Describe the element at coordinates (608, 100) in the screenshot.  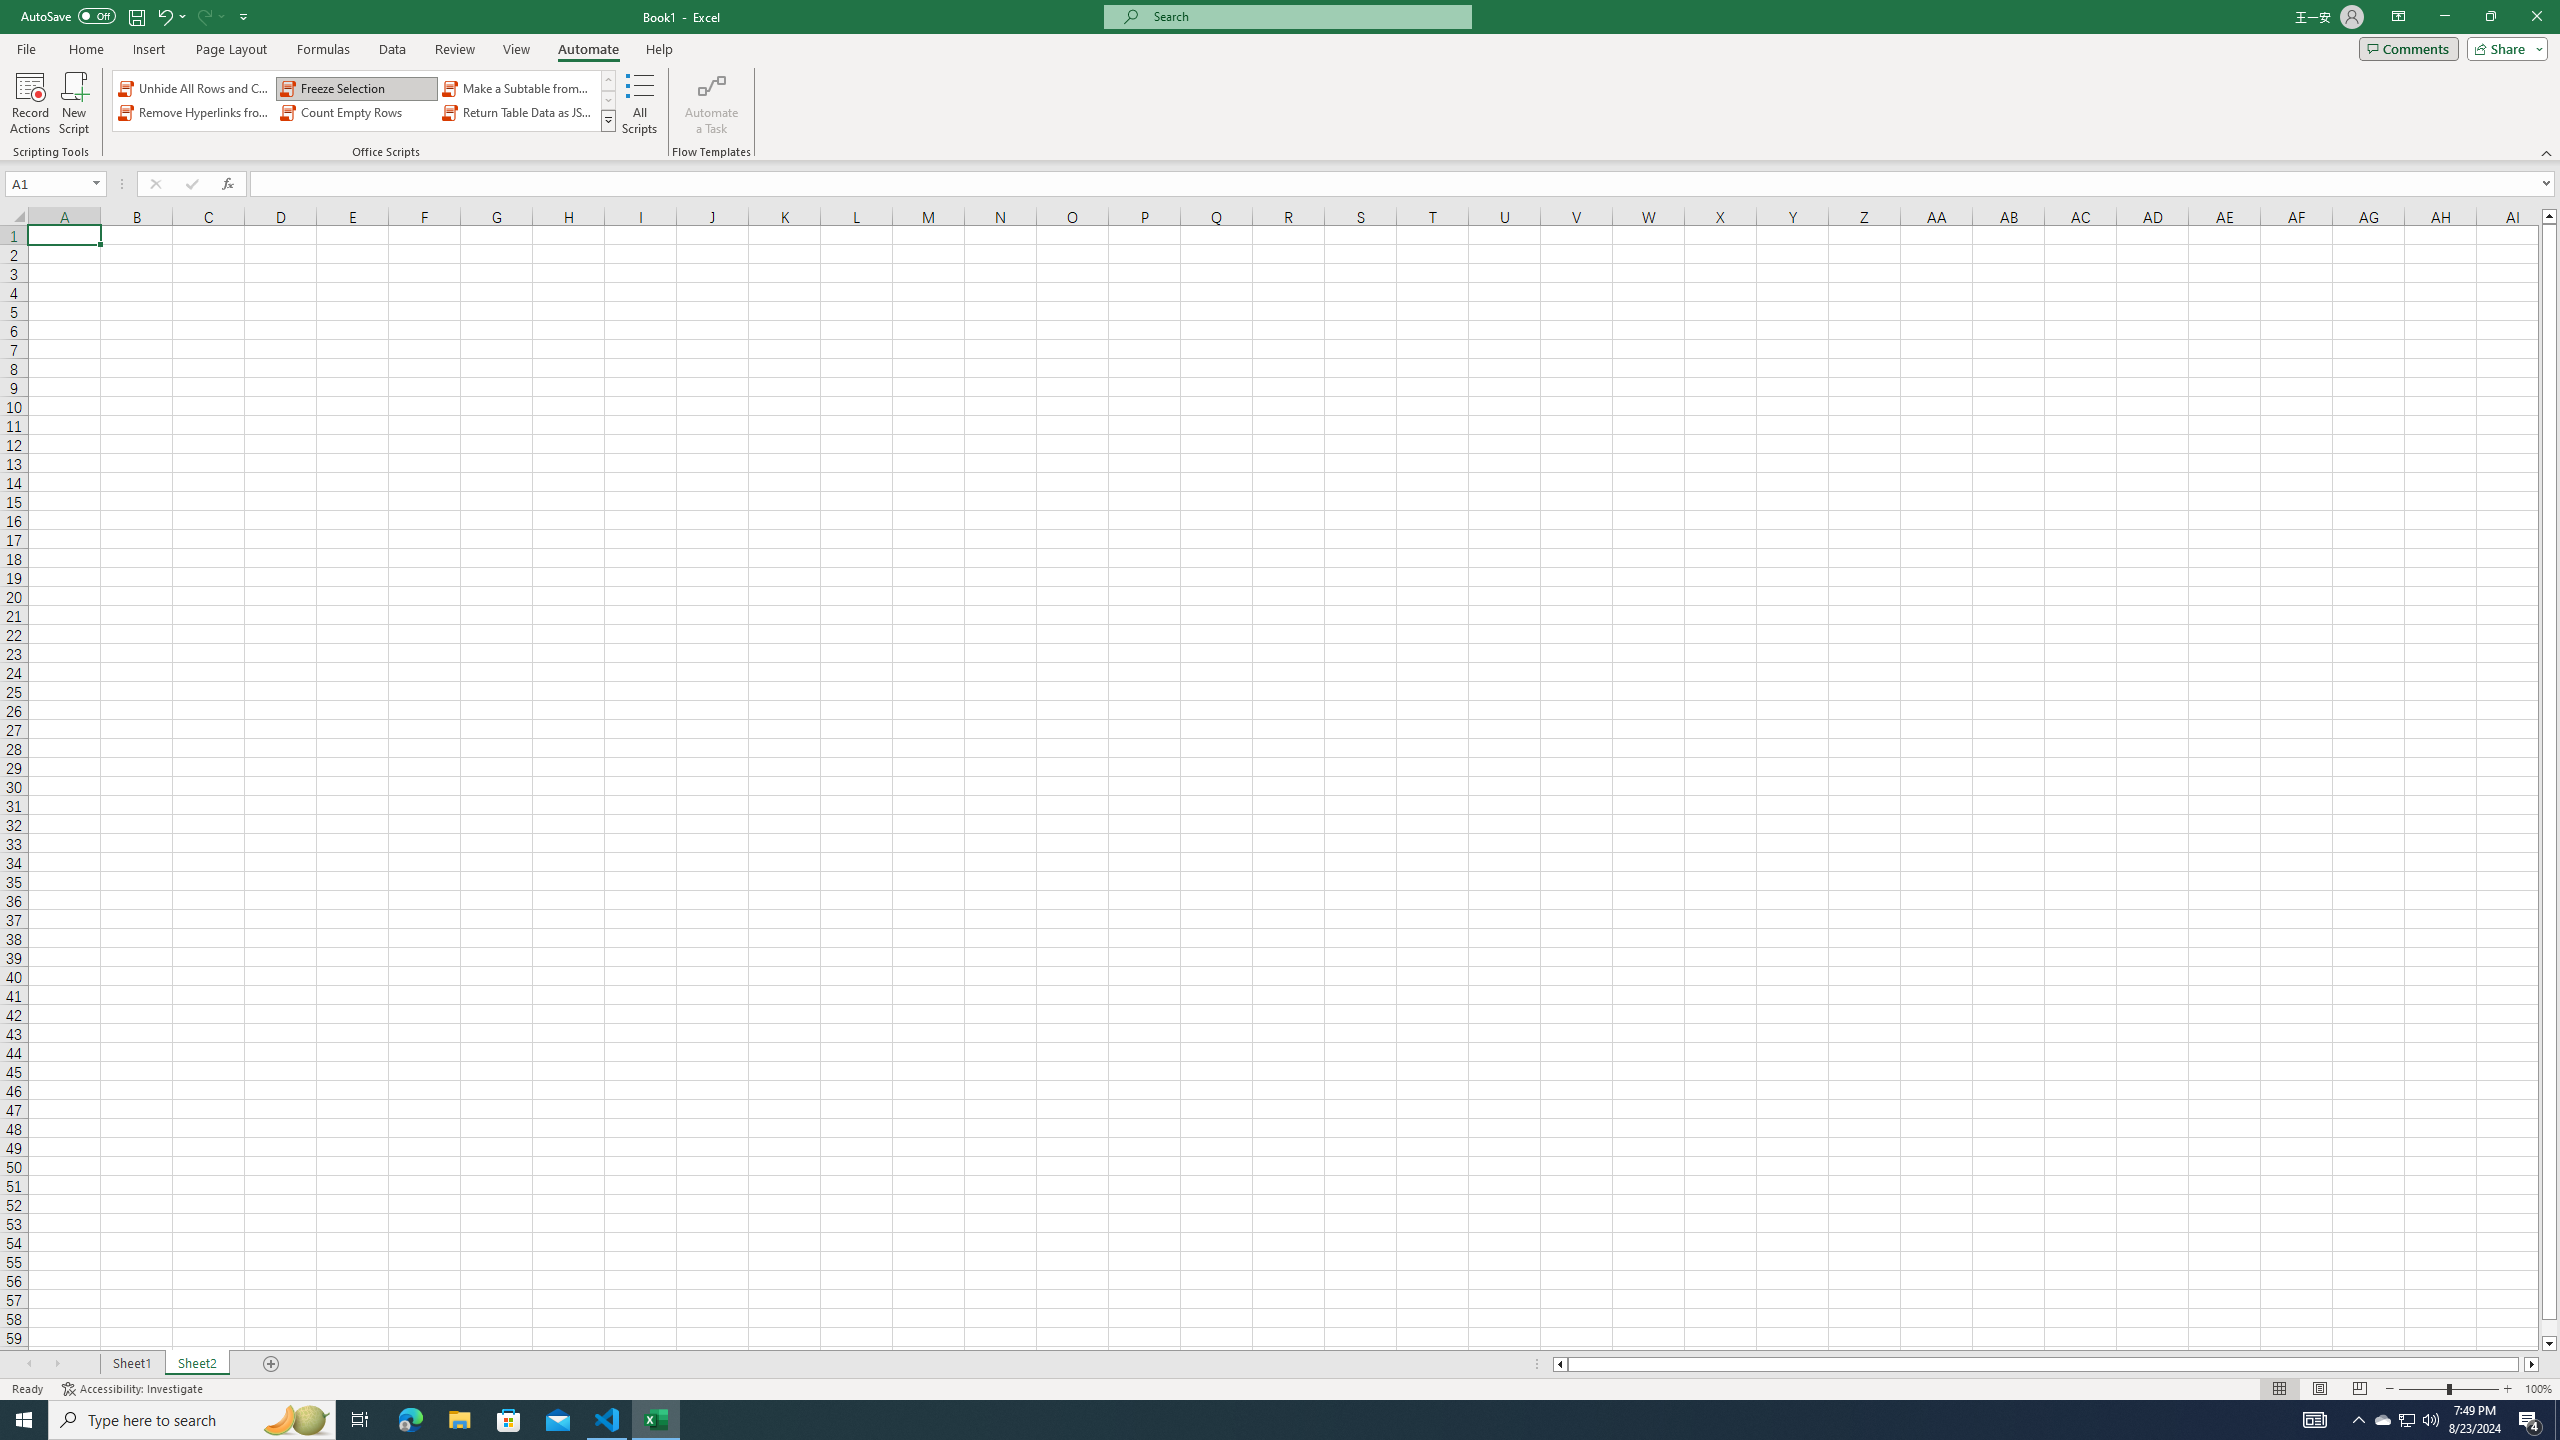
I see `Row Down` at that location.